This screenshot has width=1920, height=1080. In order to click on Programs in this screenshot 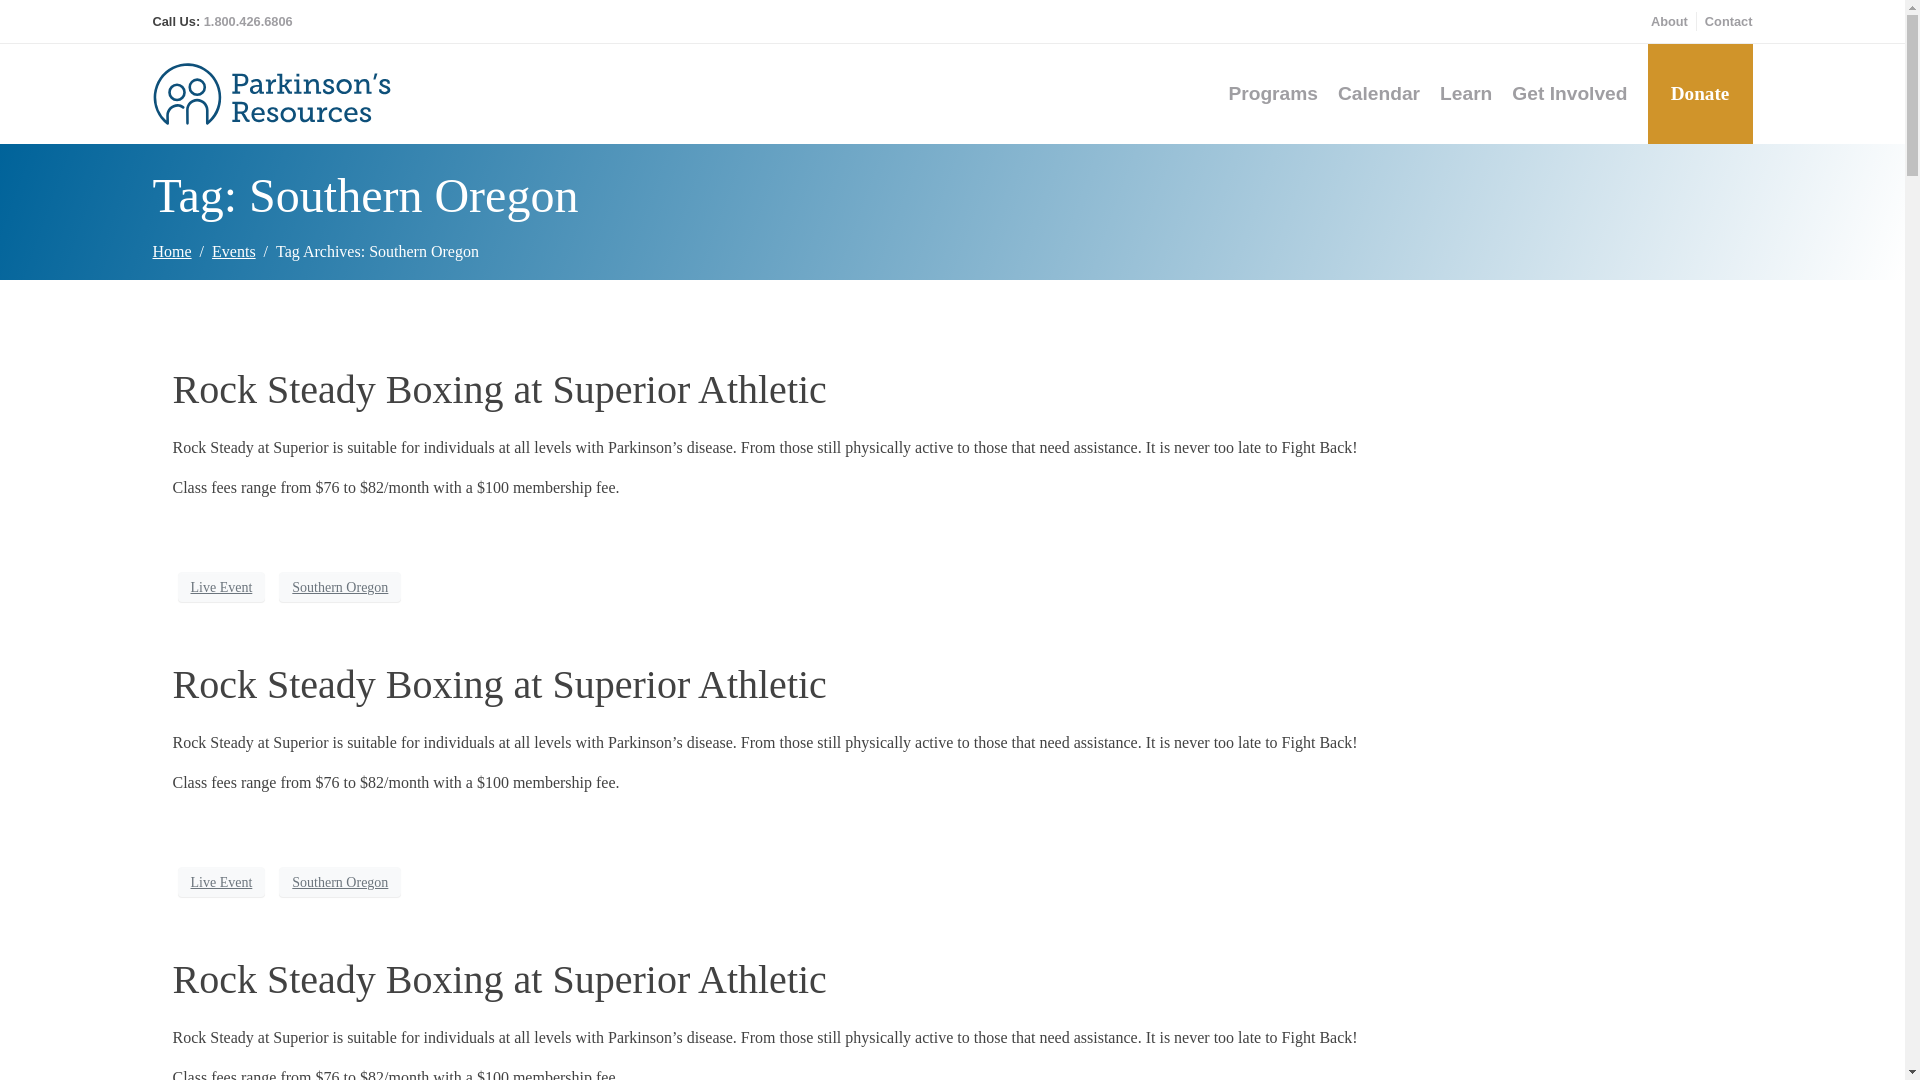, I will do `click(1272, 94)`.